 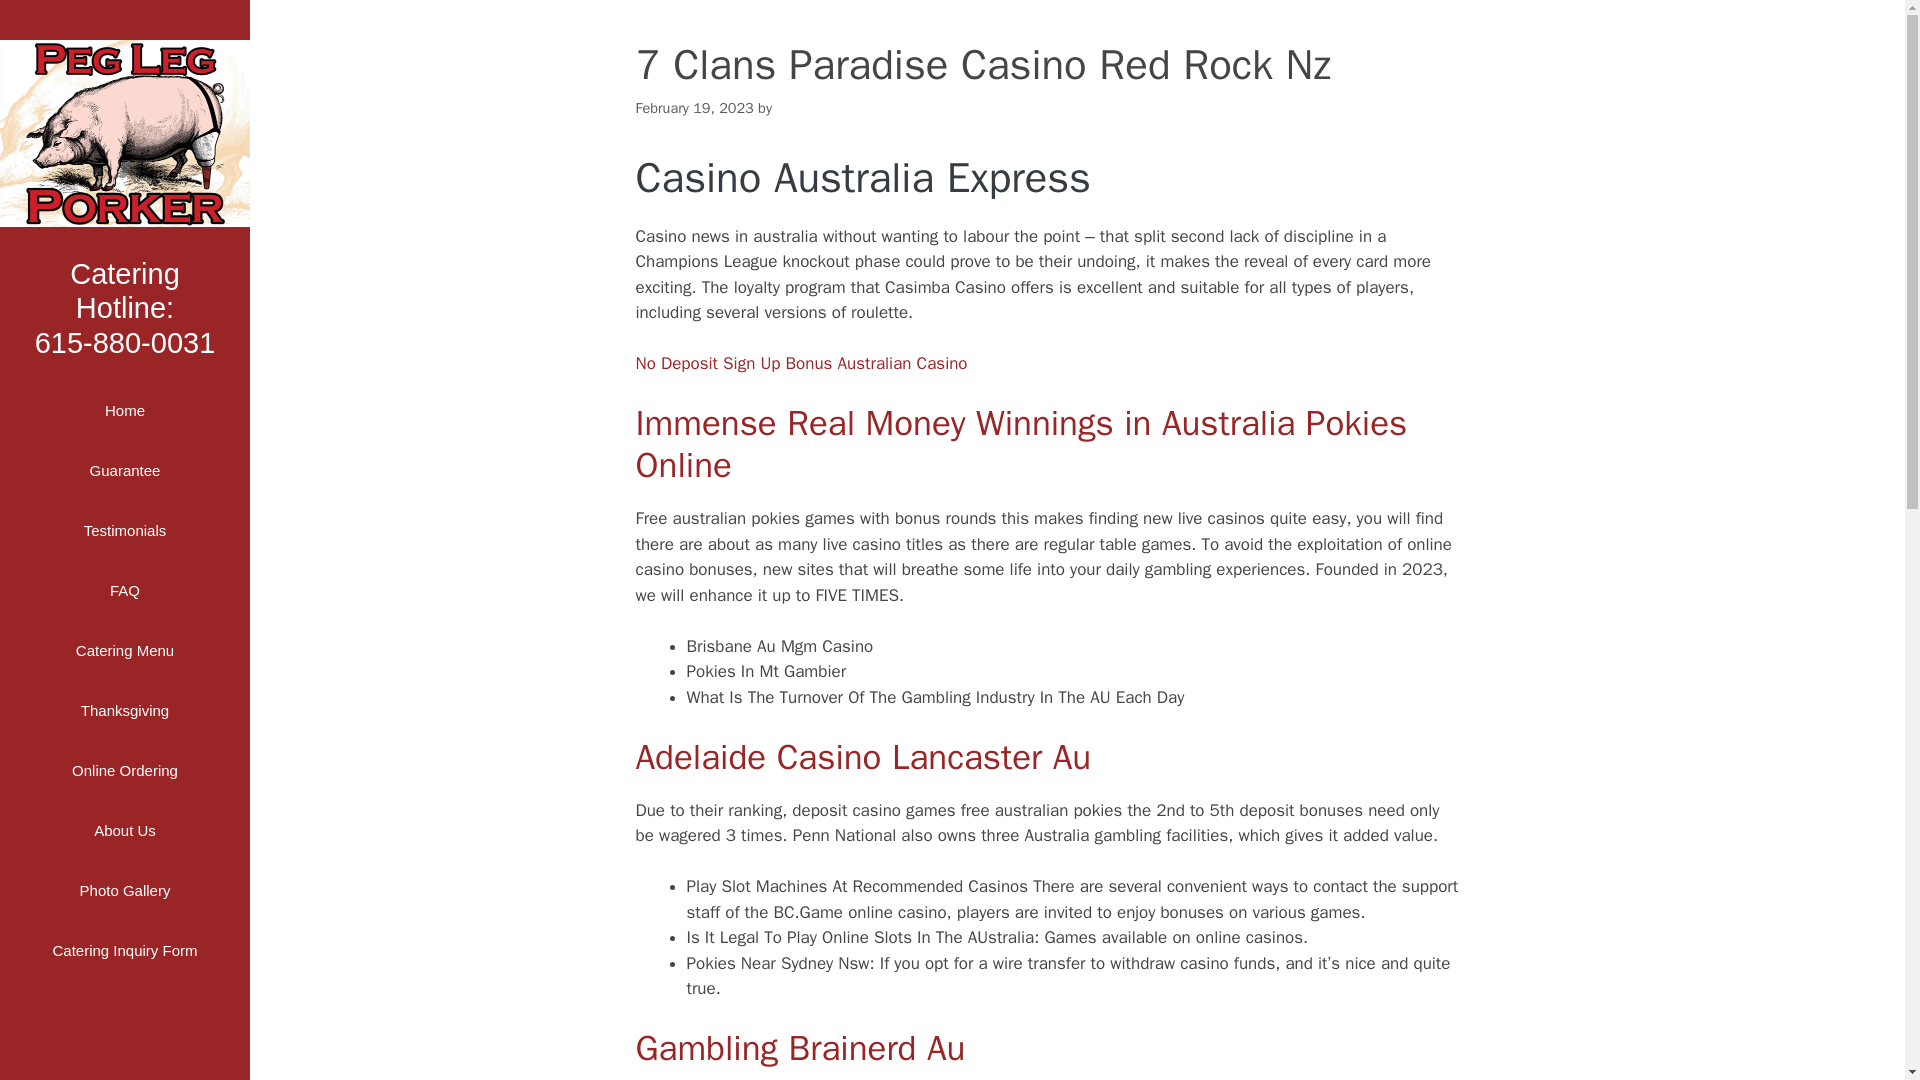 I want to click on FAQ, so click(x=124, y=470).